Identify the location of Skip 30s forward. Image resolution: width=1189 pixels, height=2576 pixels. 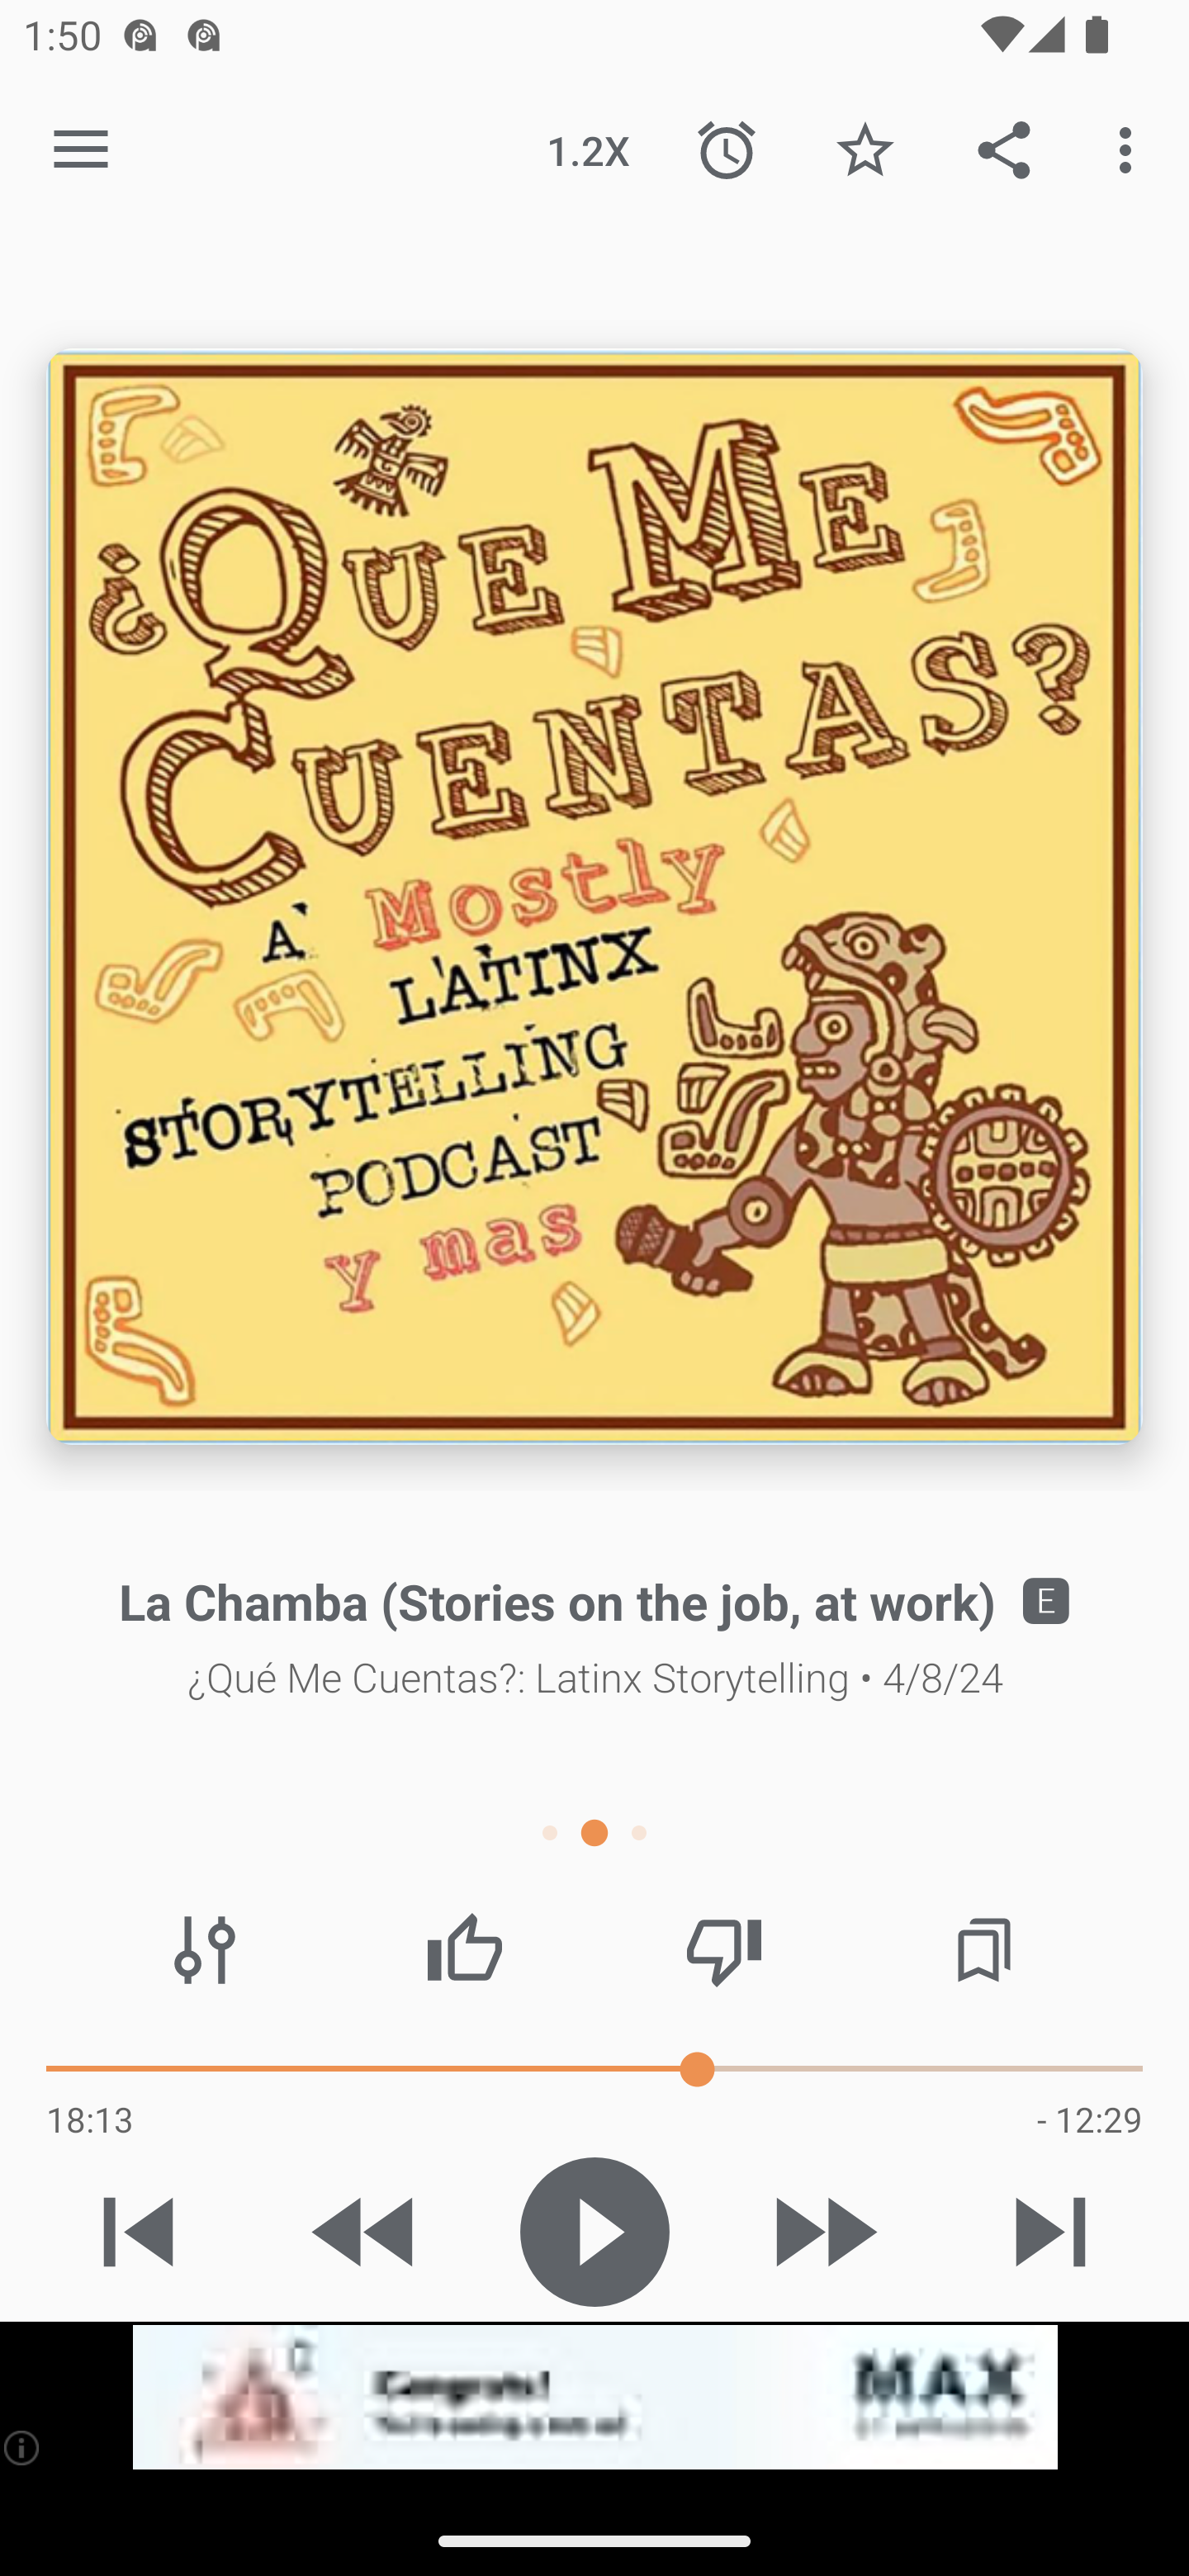
(822, 2232).